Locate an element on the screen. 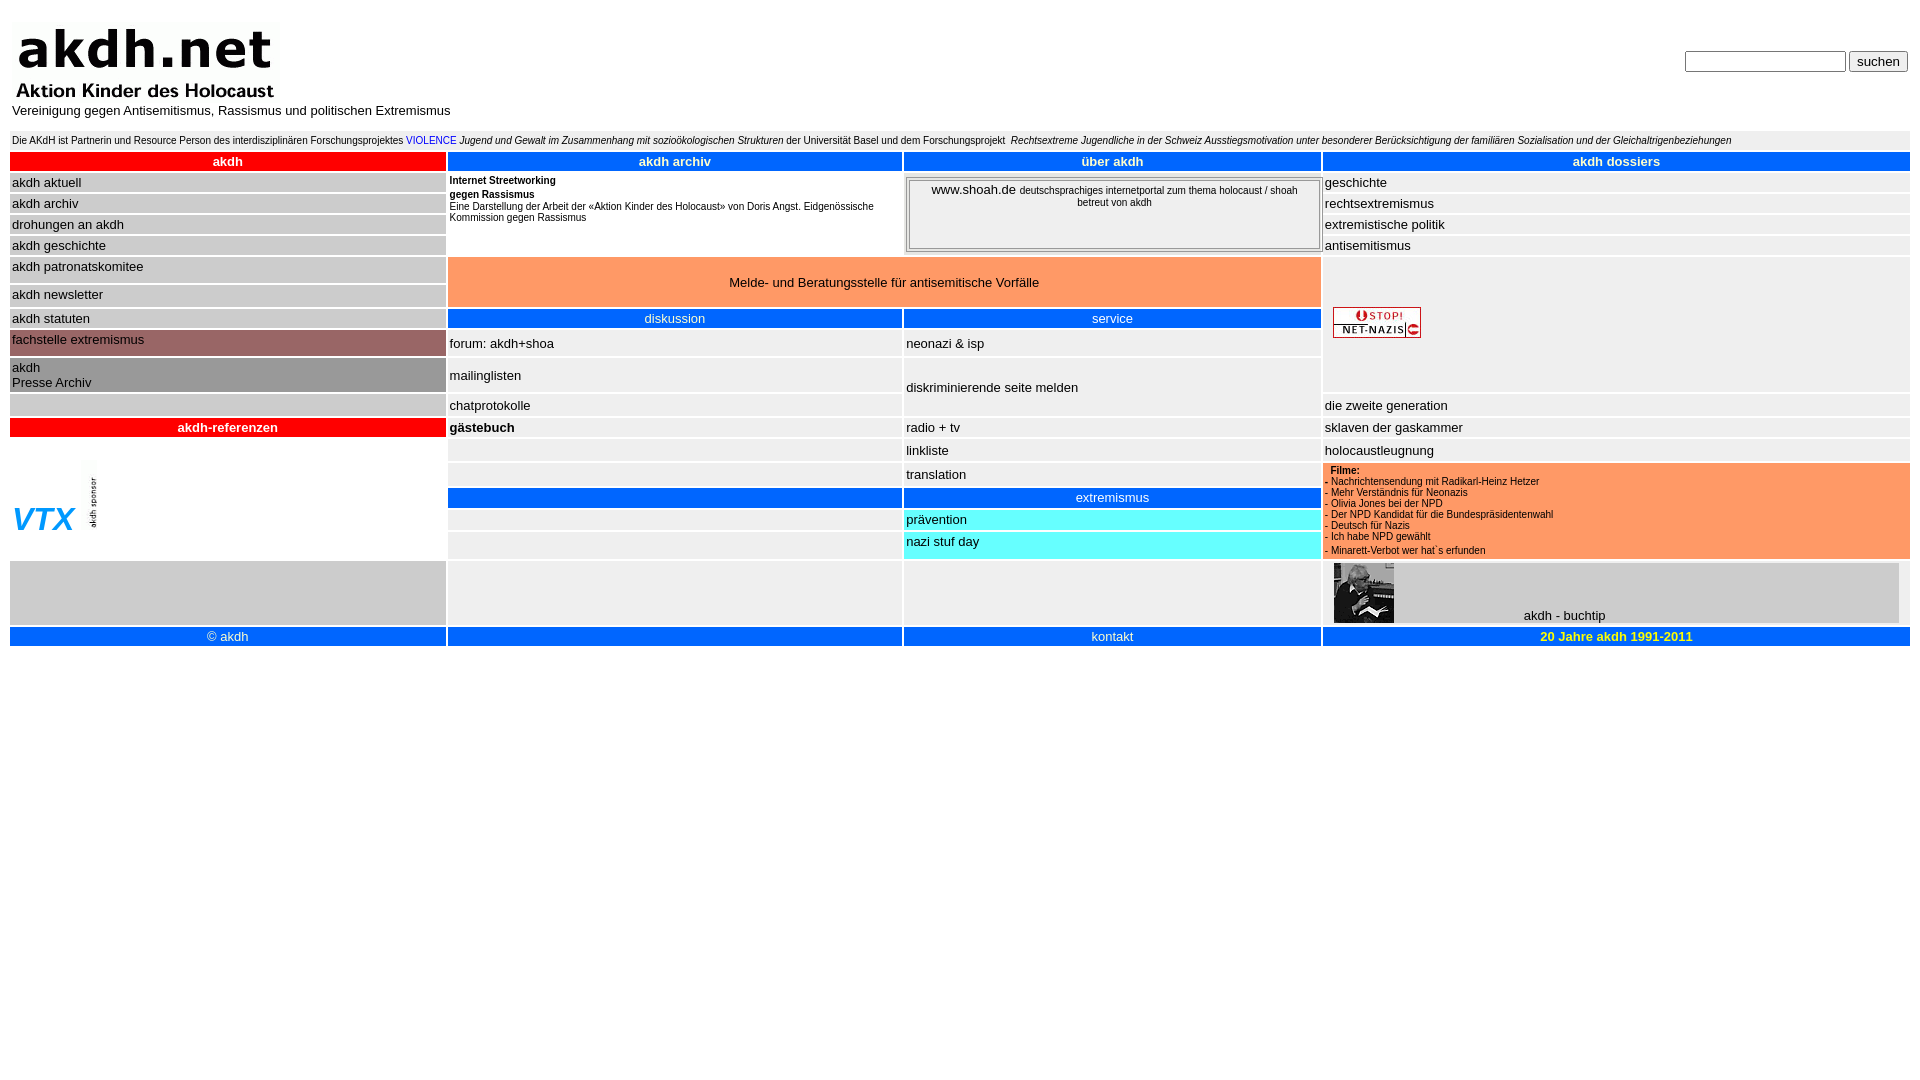 This screenshot has height=1080, width=1920. Internet Streetworking
gegen Rassismus is located at coordinates (503, 188).